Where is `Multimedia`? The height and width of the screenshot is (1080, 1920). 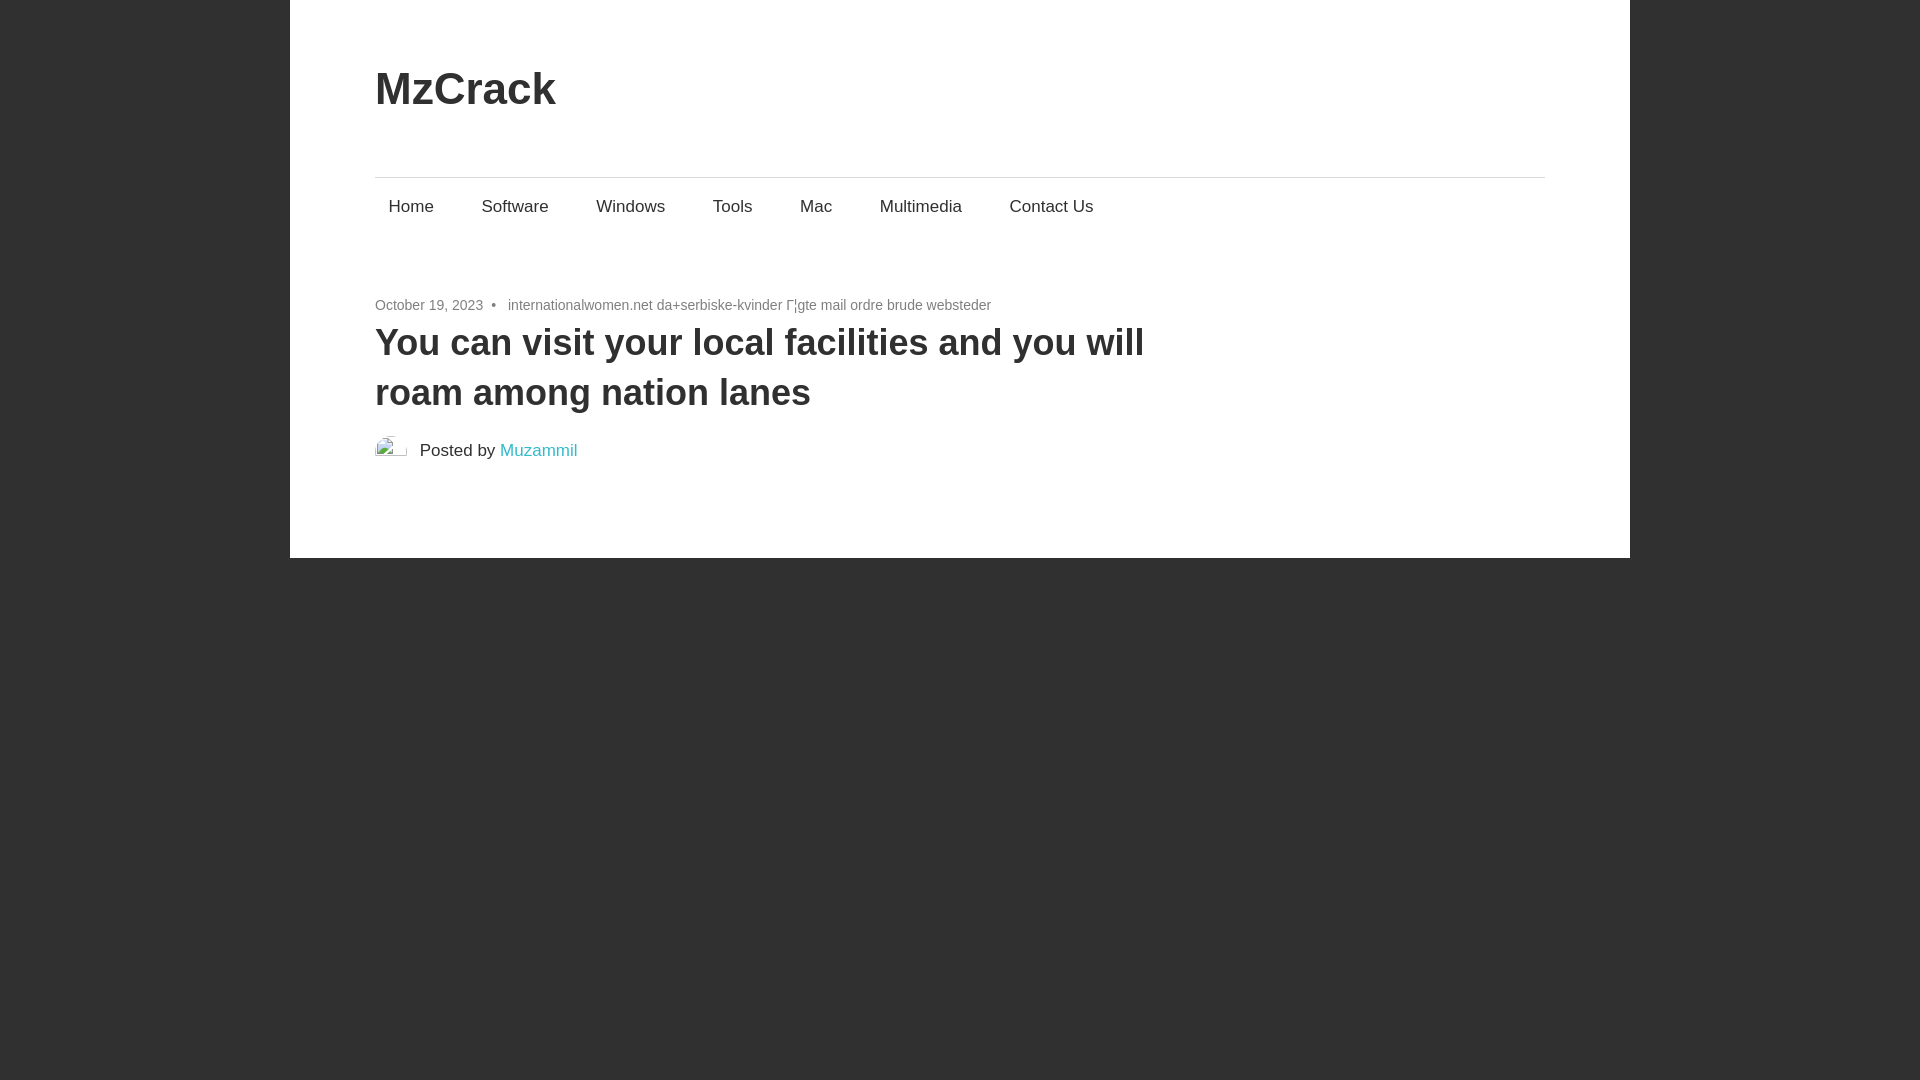
Multimedia is located at coordinates (920, 206).